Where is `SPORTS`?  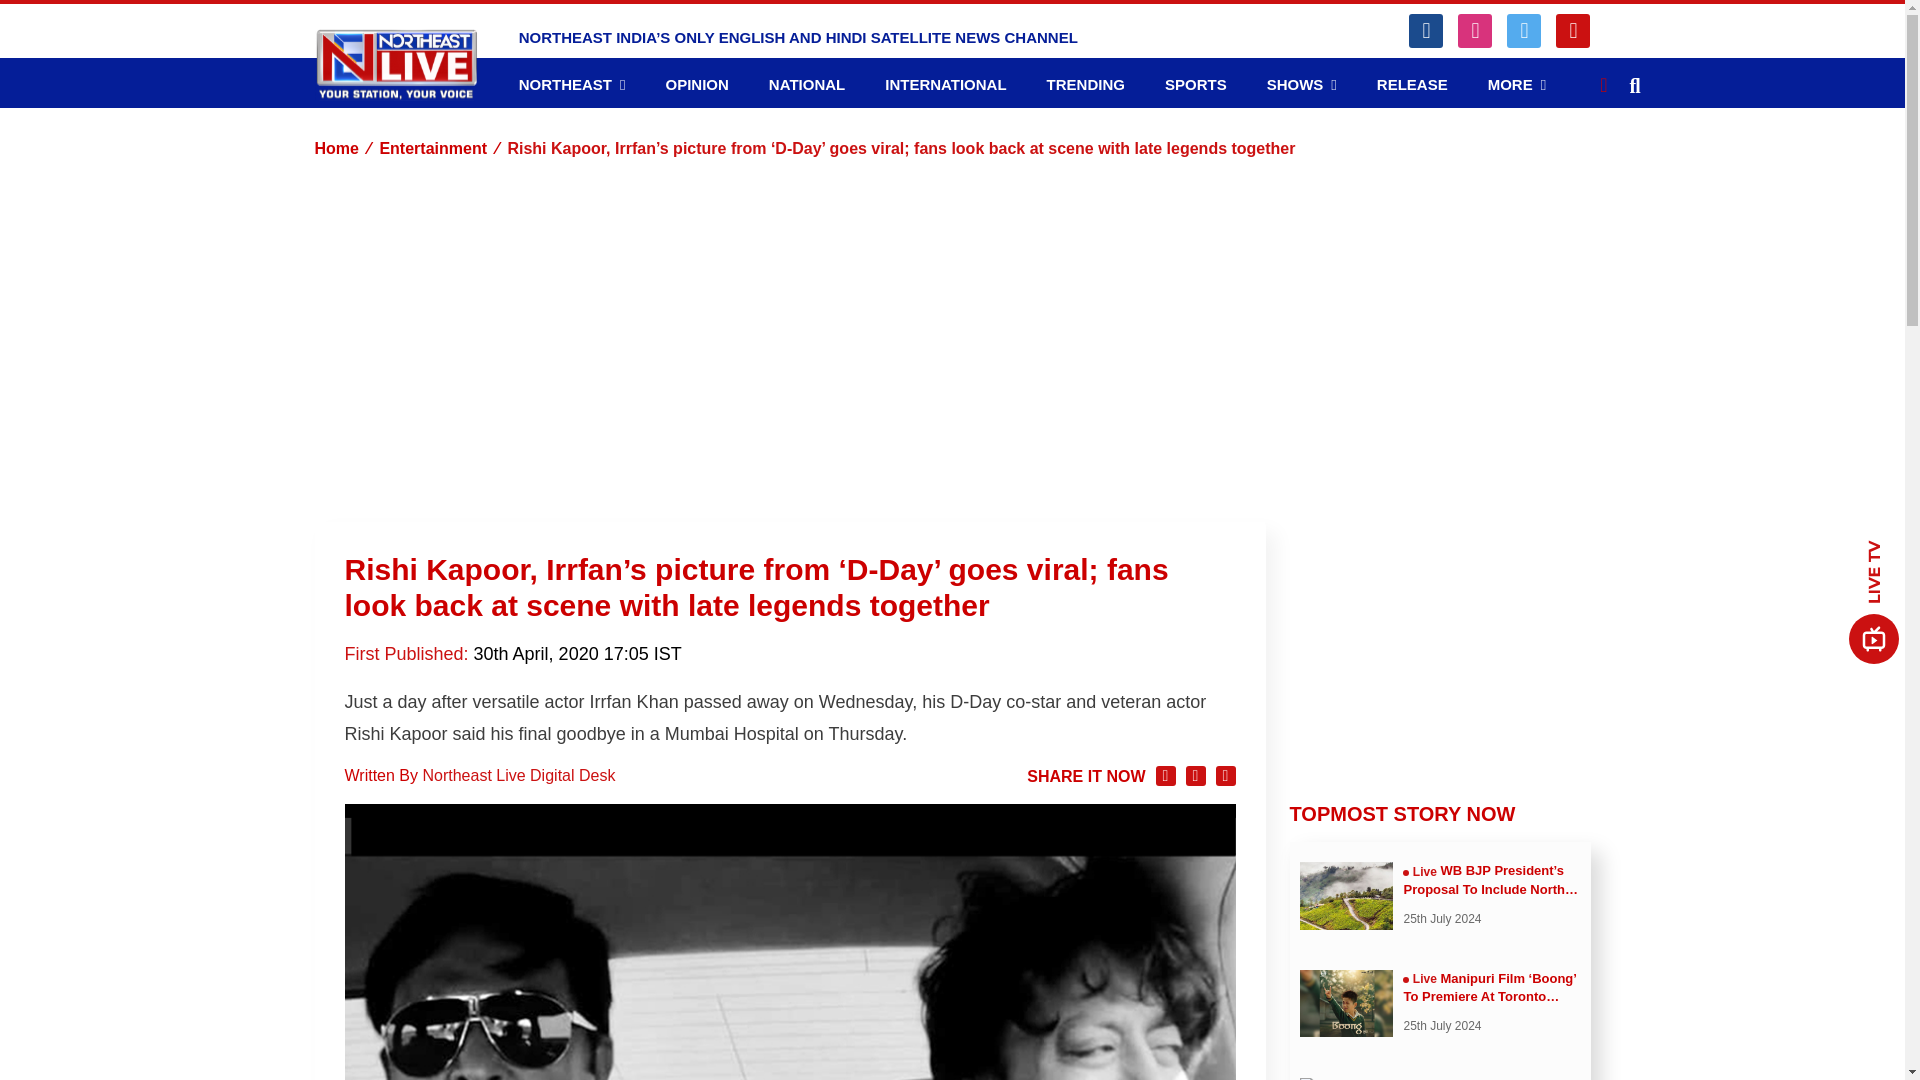
SPORTS is located at coordinates (1196, 84).